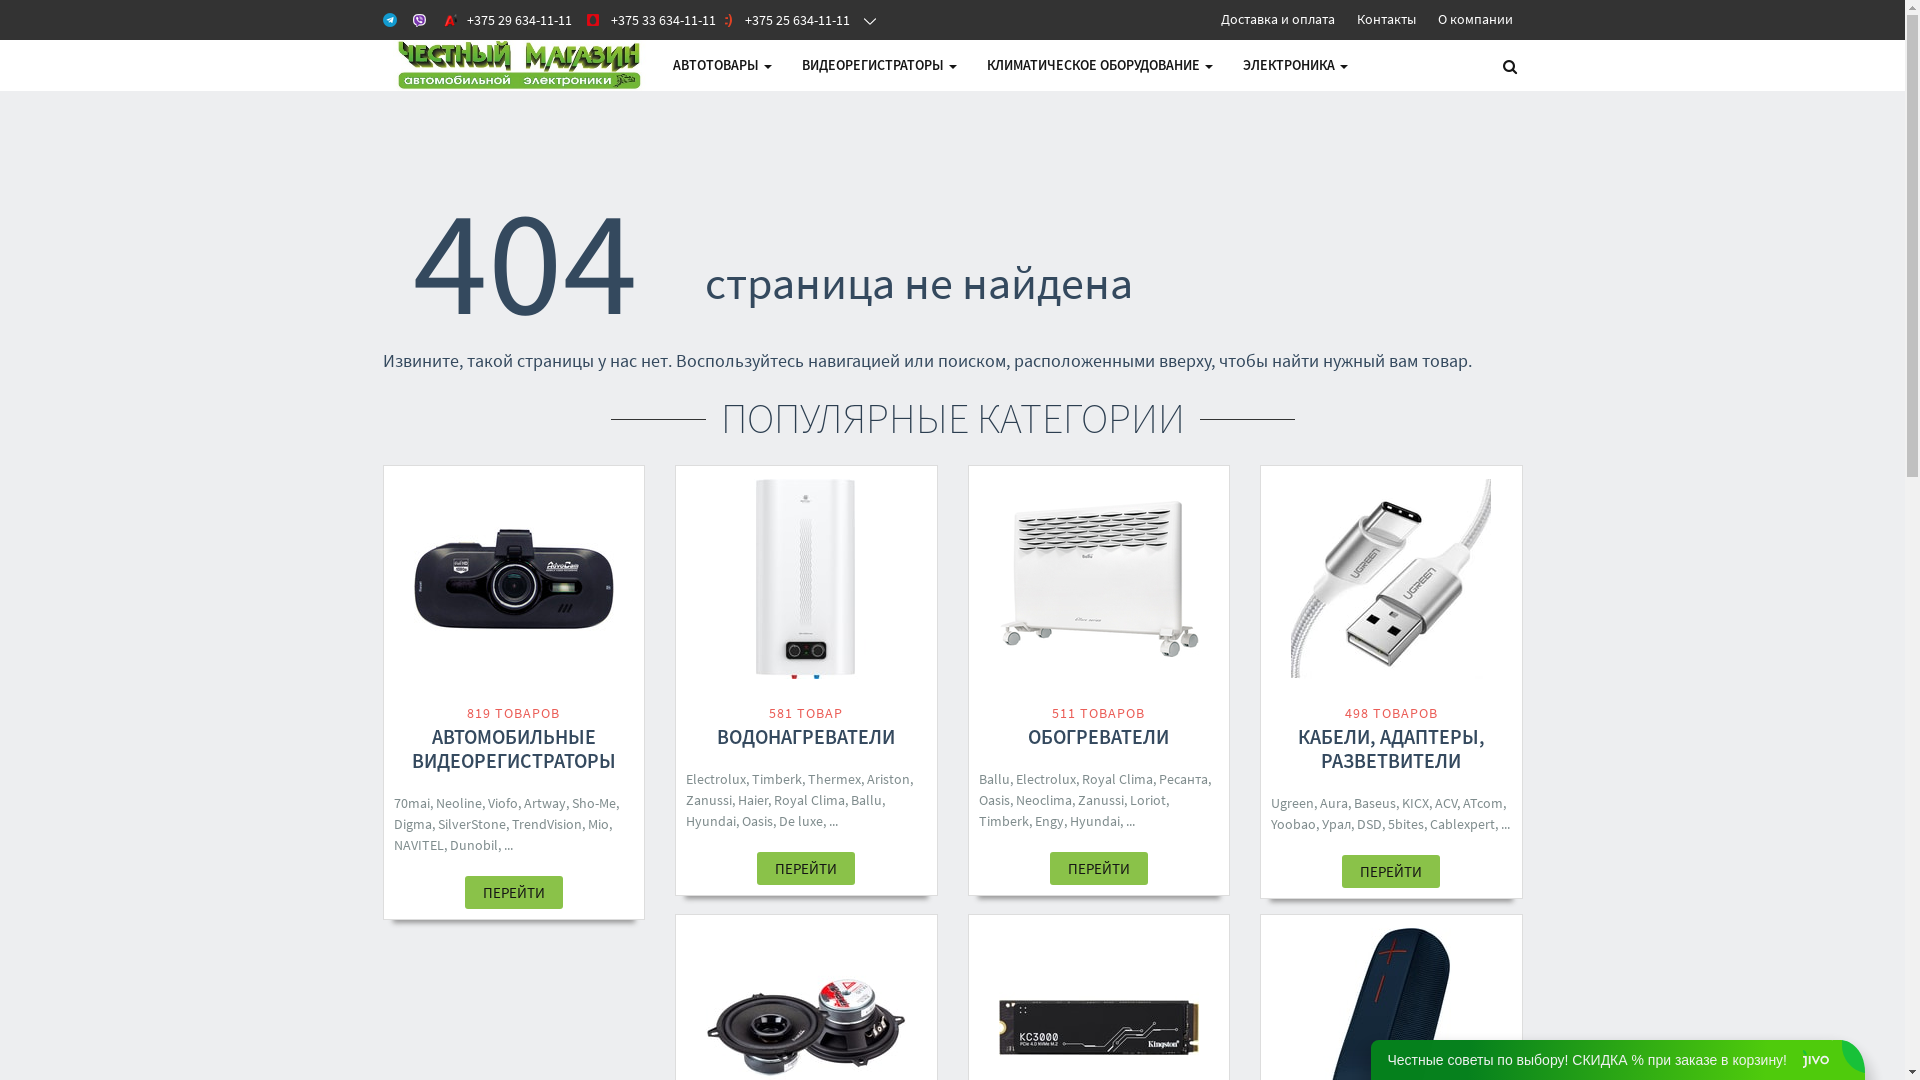 This screenshot has height=1080, width=1920. I want to click on Ariston, so click(888, 778).